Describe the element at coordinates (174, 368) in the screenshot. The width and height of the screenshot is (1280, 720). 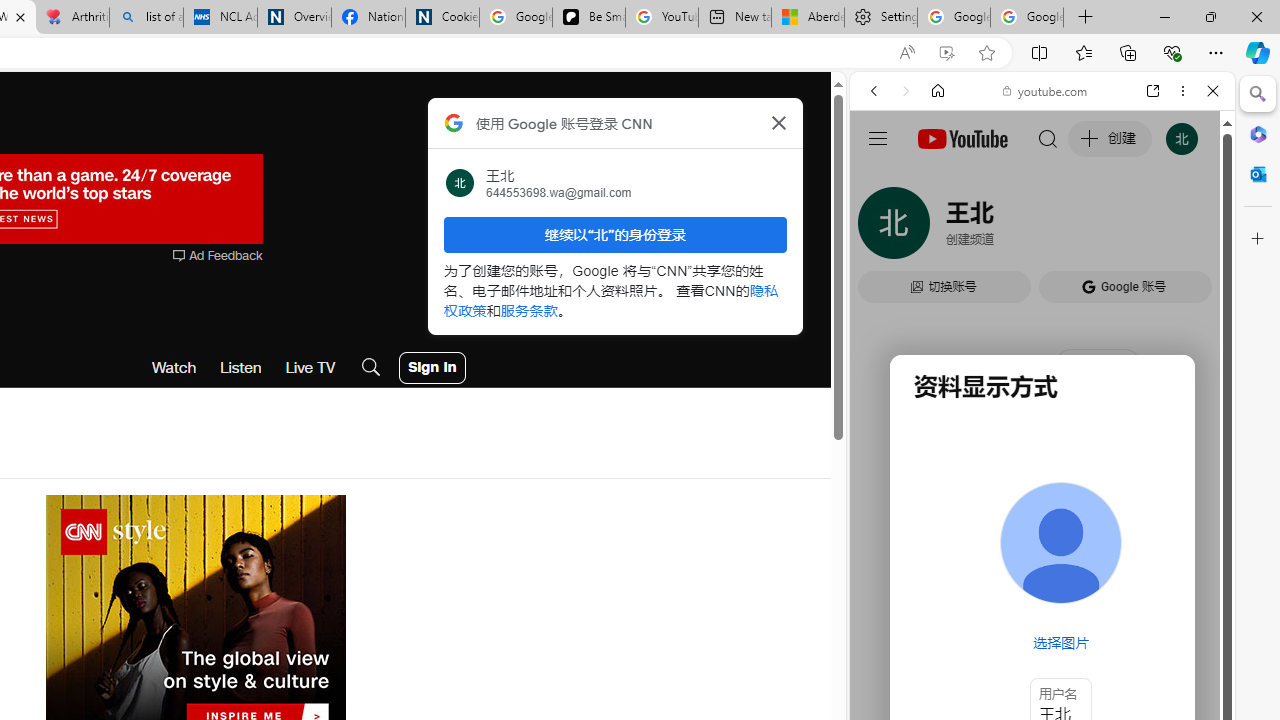
I see `Watch` at that location.